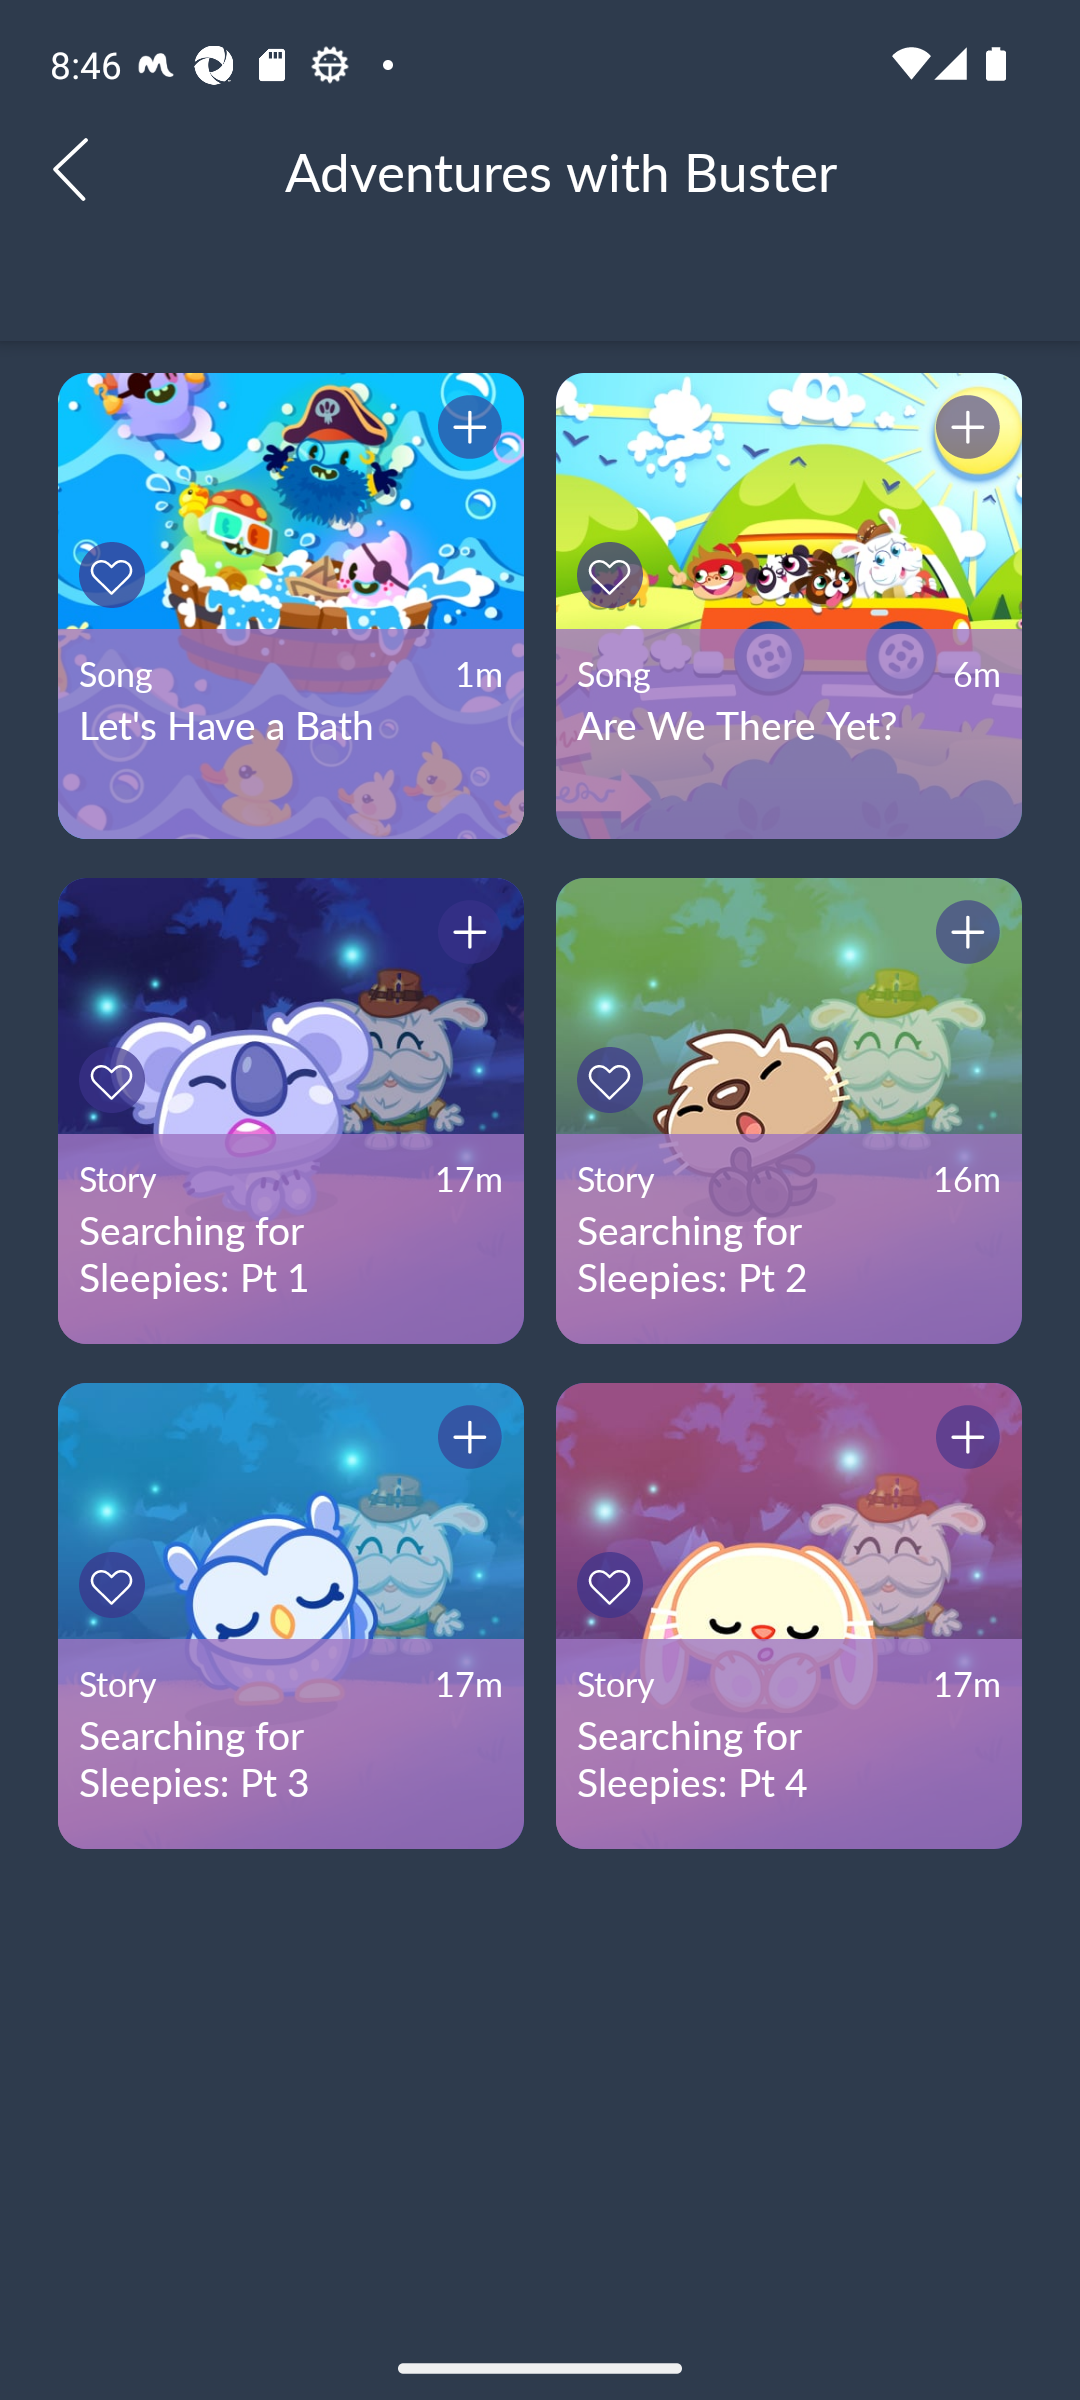 This screenshot has height=2400, width=1080. What do you see at coordinates (465, 937) in the screenshot?
I see `Button` at bounding box center [465, 937].